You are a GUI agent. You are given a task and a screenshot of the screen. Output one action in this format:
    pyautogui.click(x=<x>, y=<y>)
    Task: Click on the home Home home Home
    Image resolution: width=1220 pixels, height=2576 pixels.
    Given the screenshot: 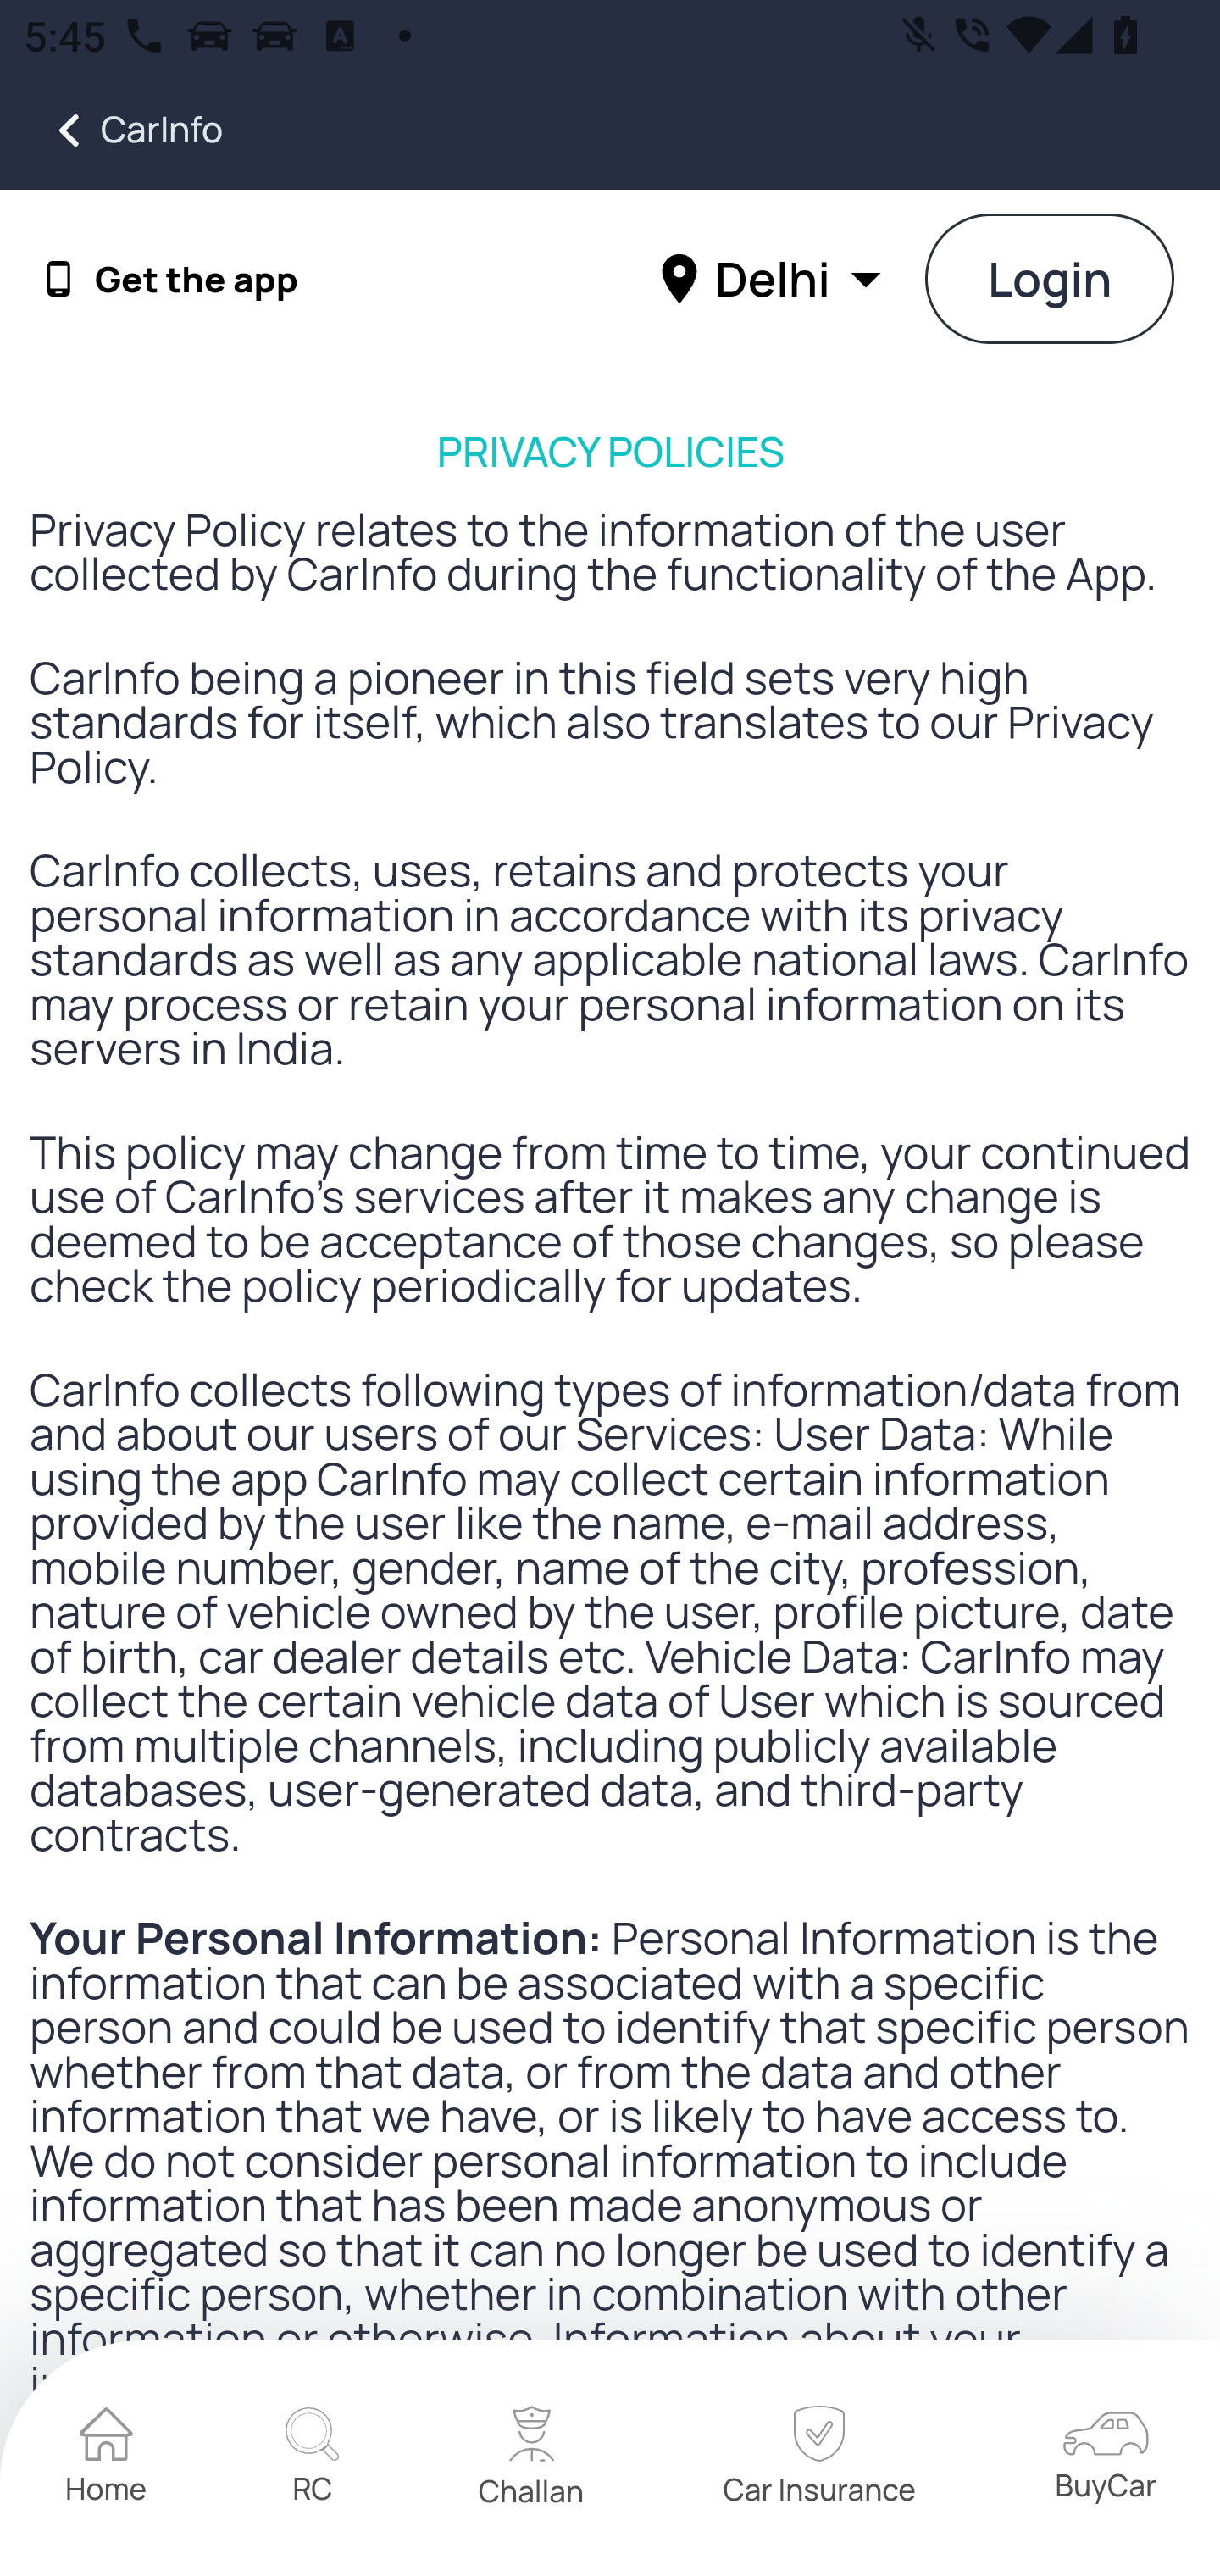 What is the action you would take?
    pyautogui.click(x=107, y=2459)
    